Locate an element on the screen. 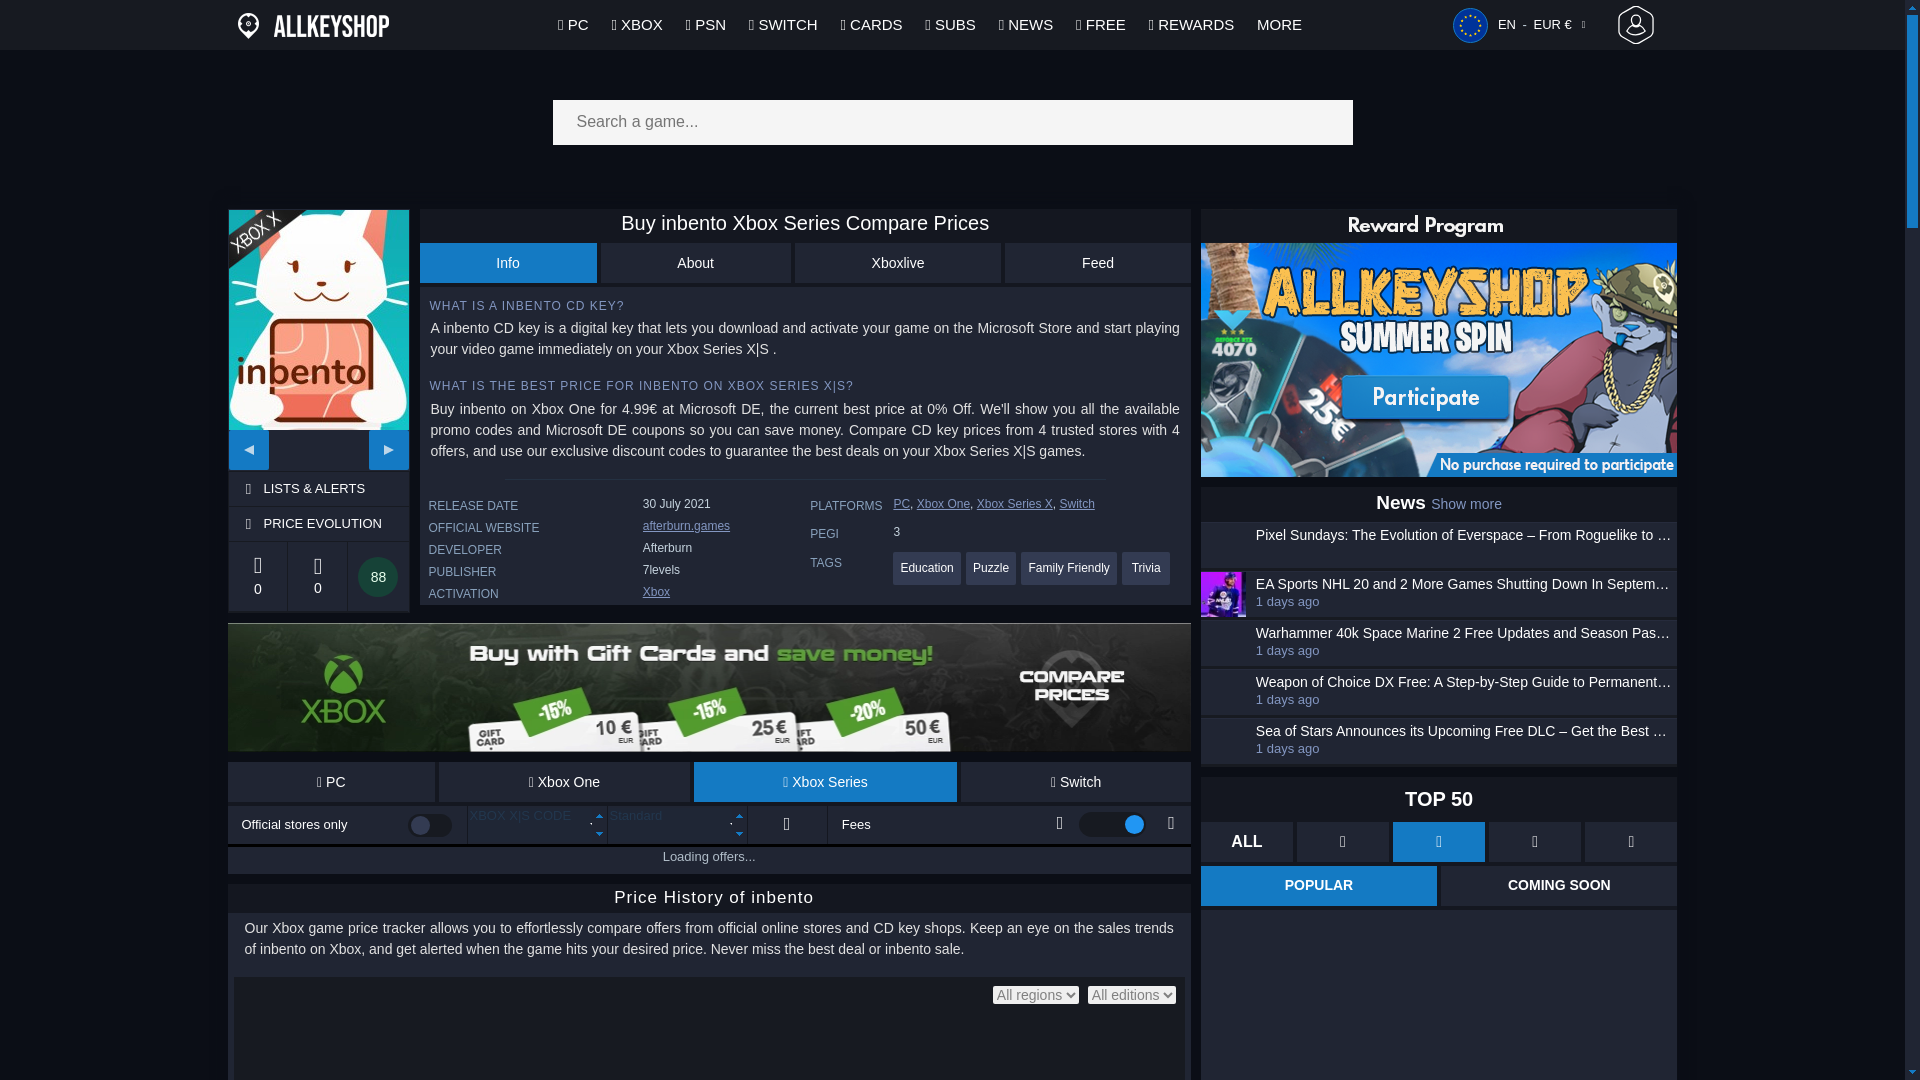 The height and width of the screenshot is (1080, 1920).  PC is located at coordinates (332, 782).